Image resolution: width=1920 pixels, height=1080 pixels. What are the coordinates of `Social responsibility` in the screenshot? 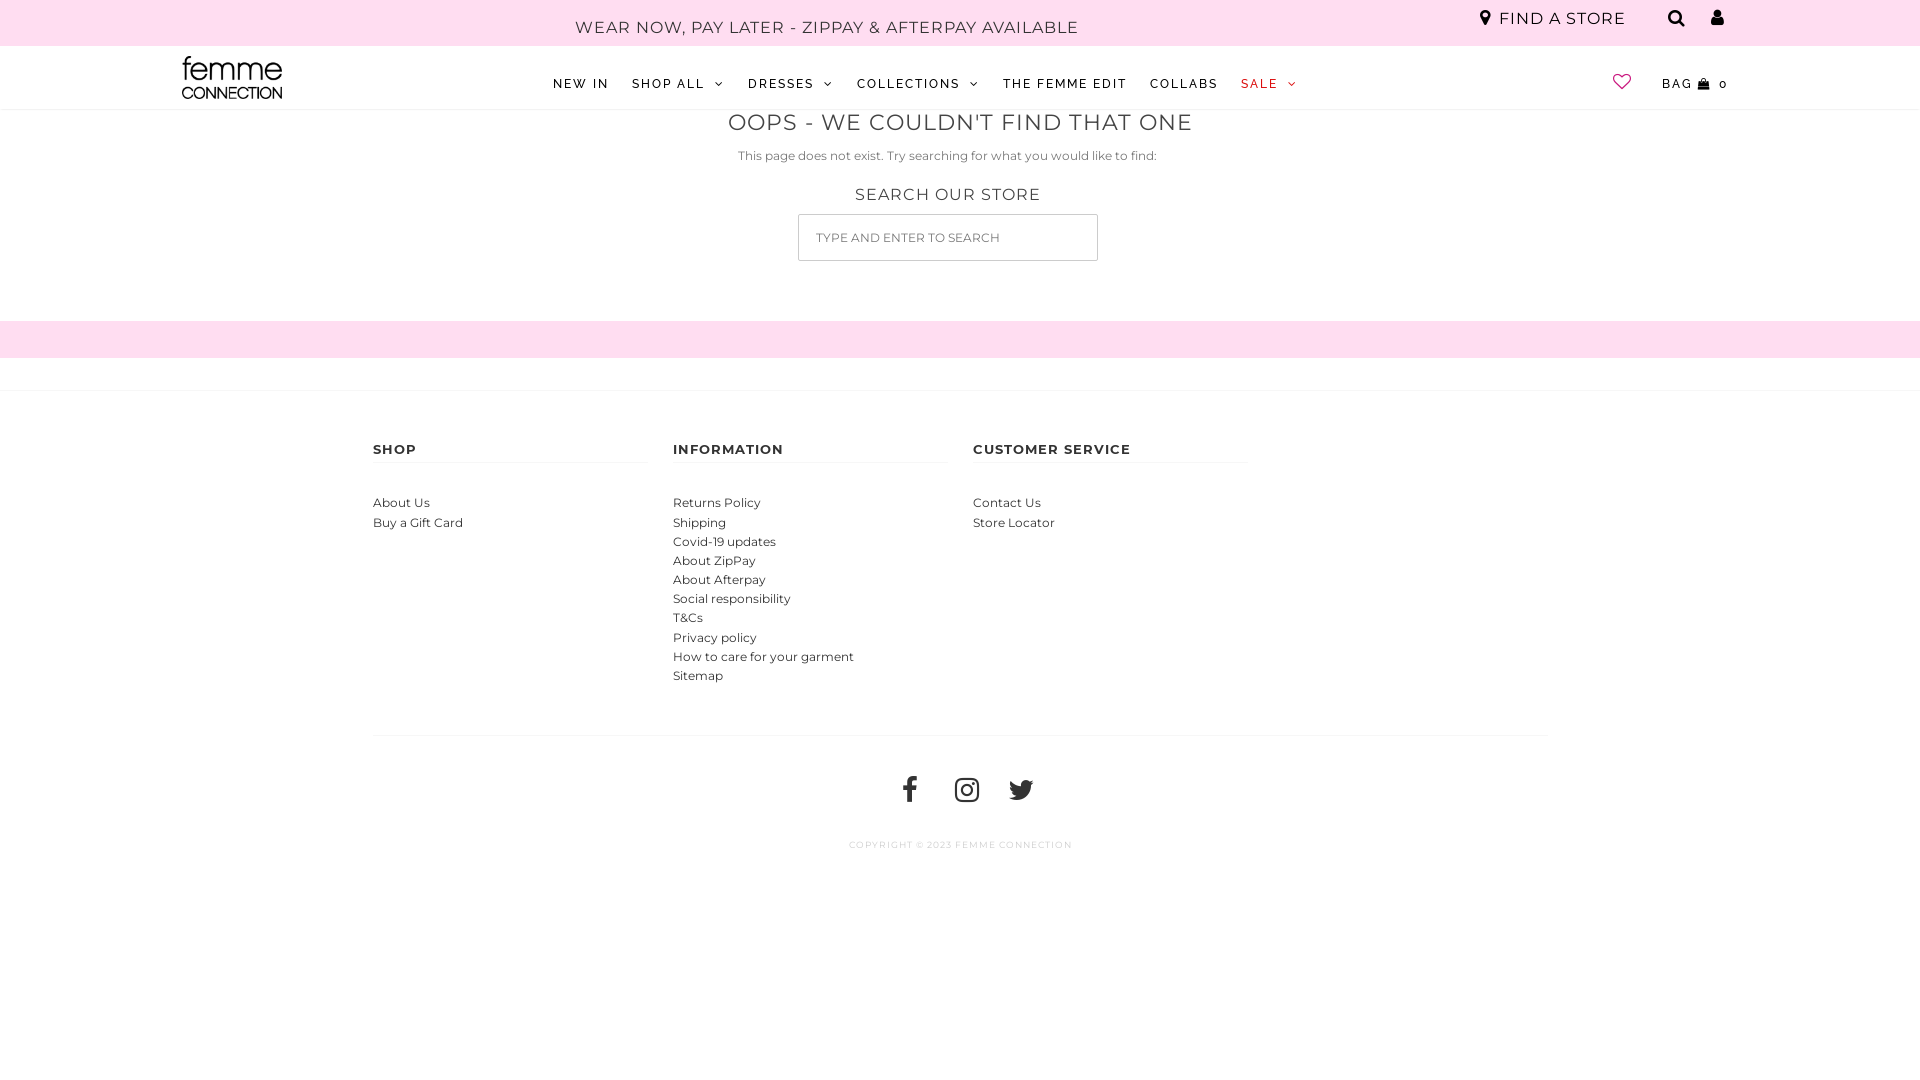 It's located at (731, 598).